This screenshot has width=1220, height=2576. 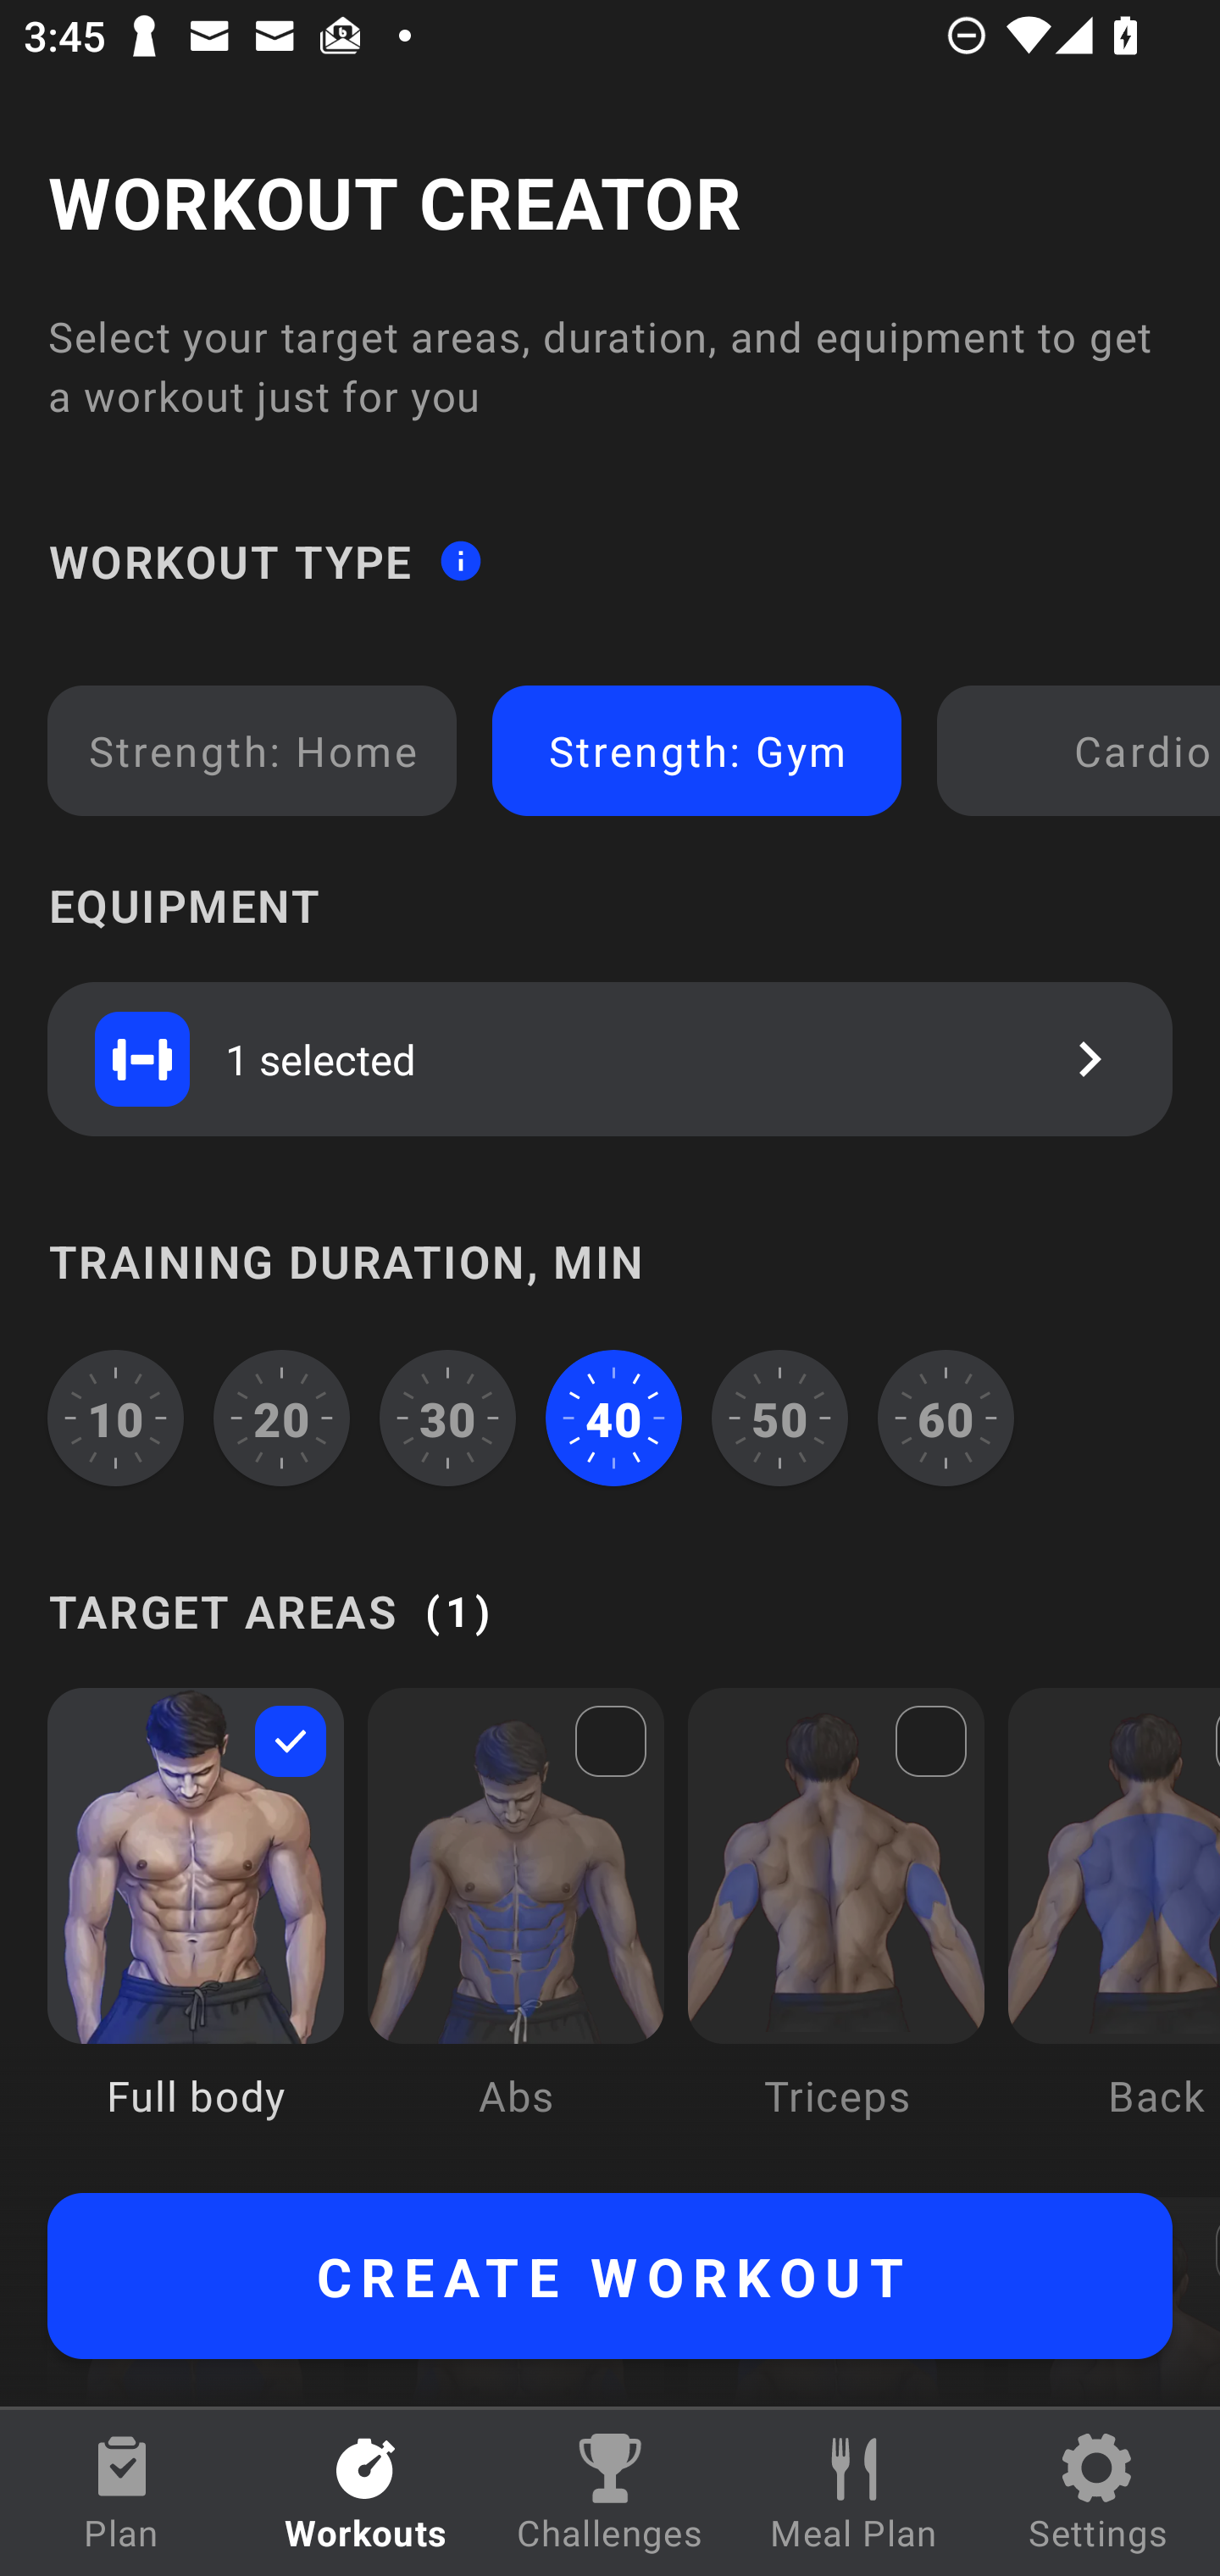 What do you see at coordinates (252, 751) in the screenshot?
I see `Strength: Home` at bounding box center [252, 751].